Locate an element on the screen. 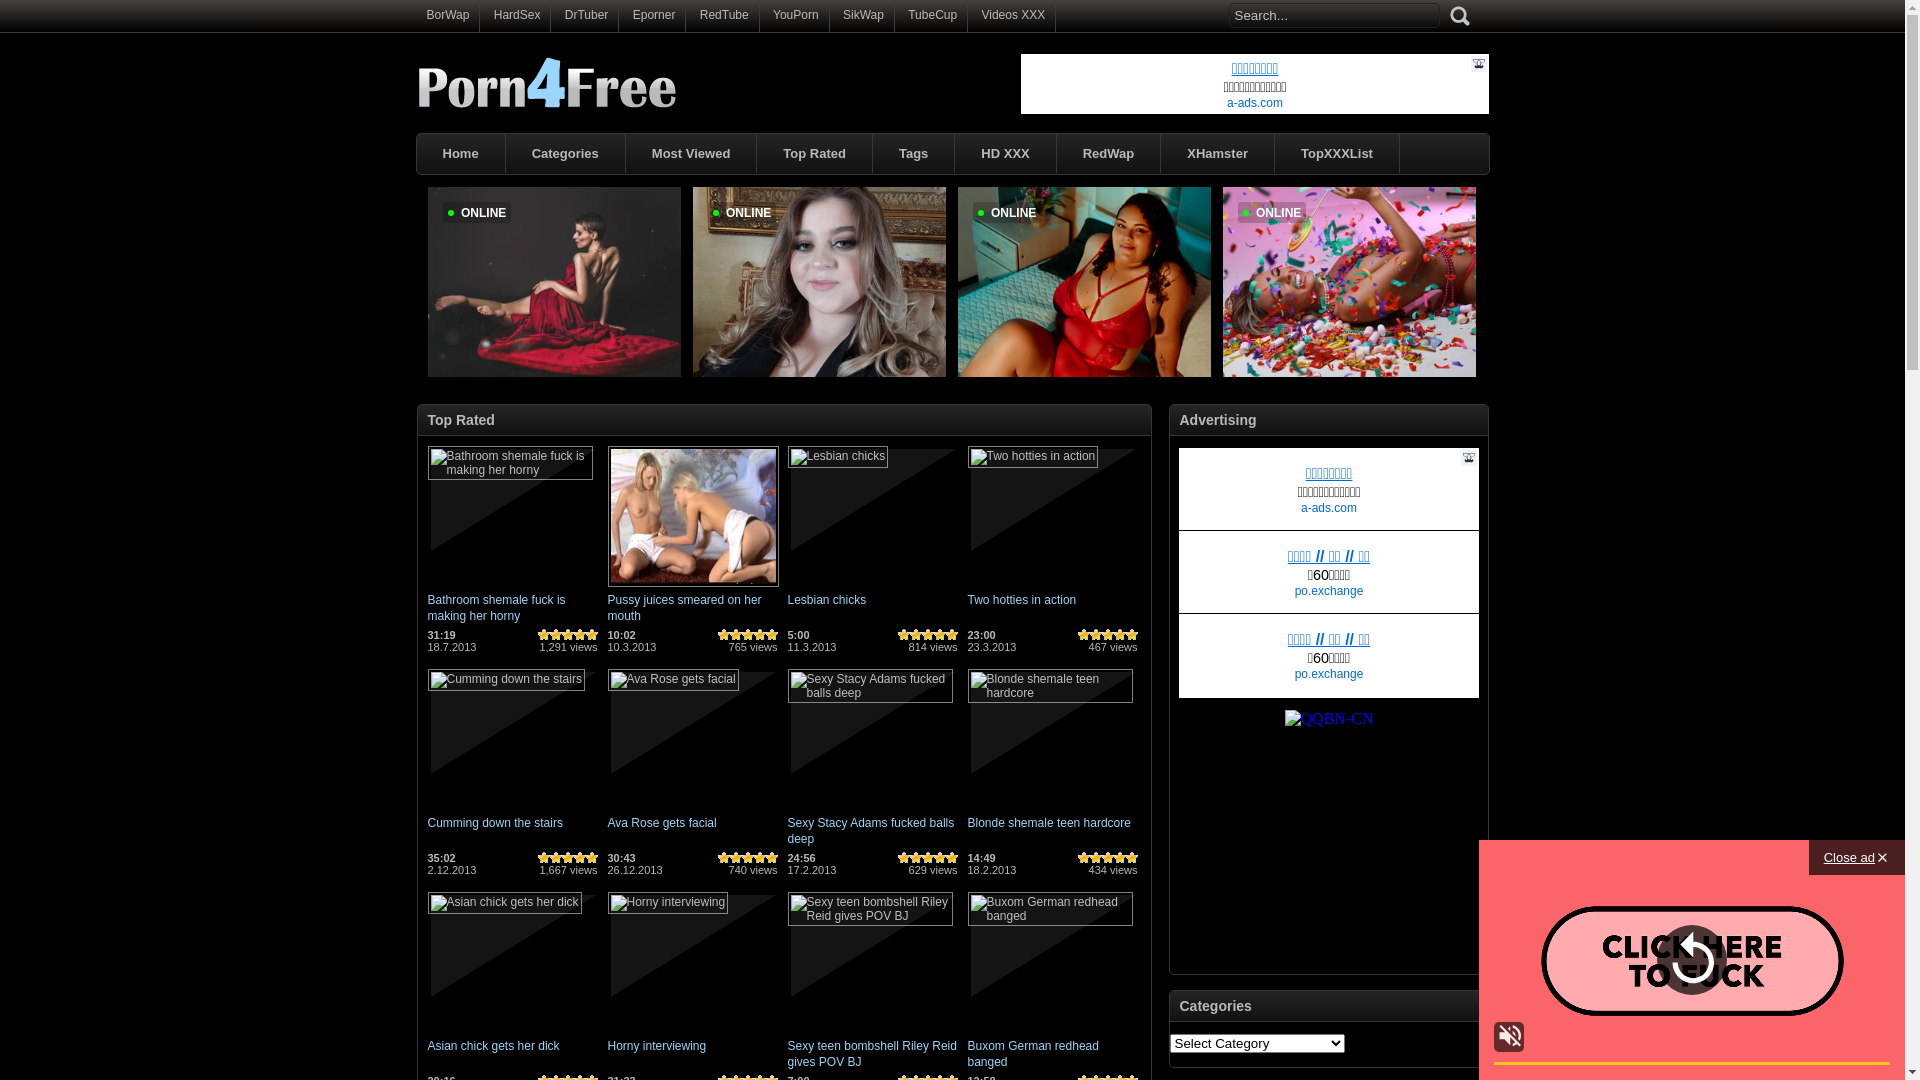 This screenshot has width=1920, height=1080. Cumming down the stairs is located at coordinates (496, 823).